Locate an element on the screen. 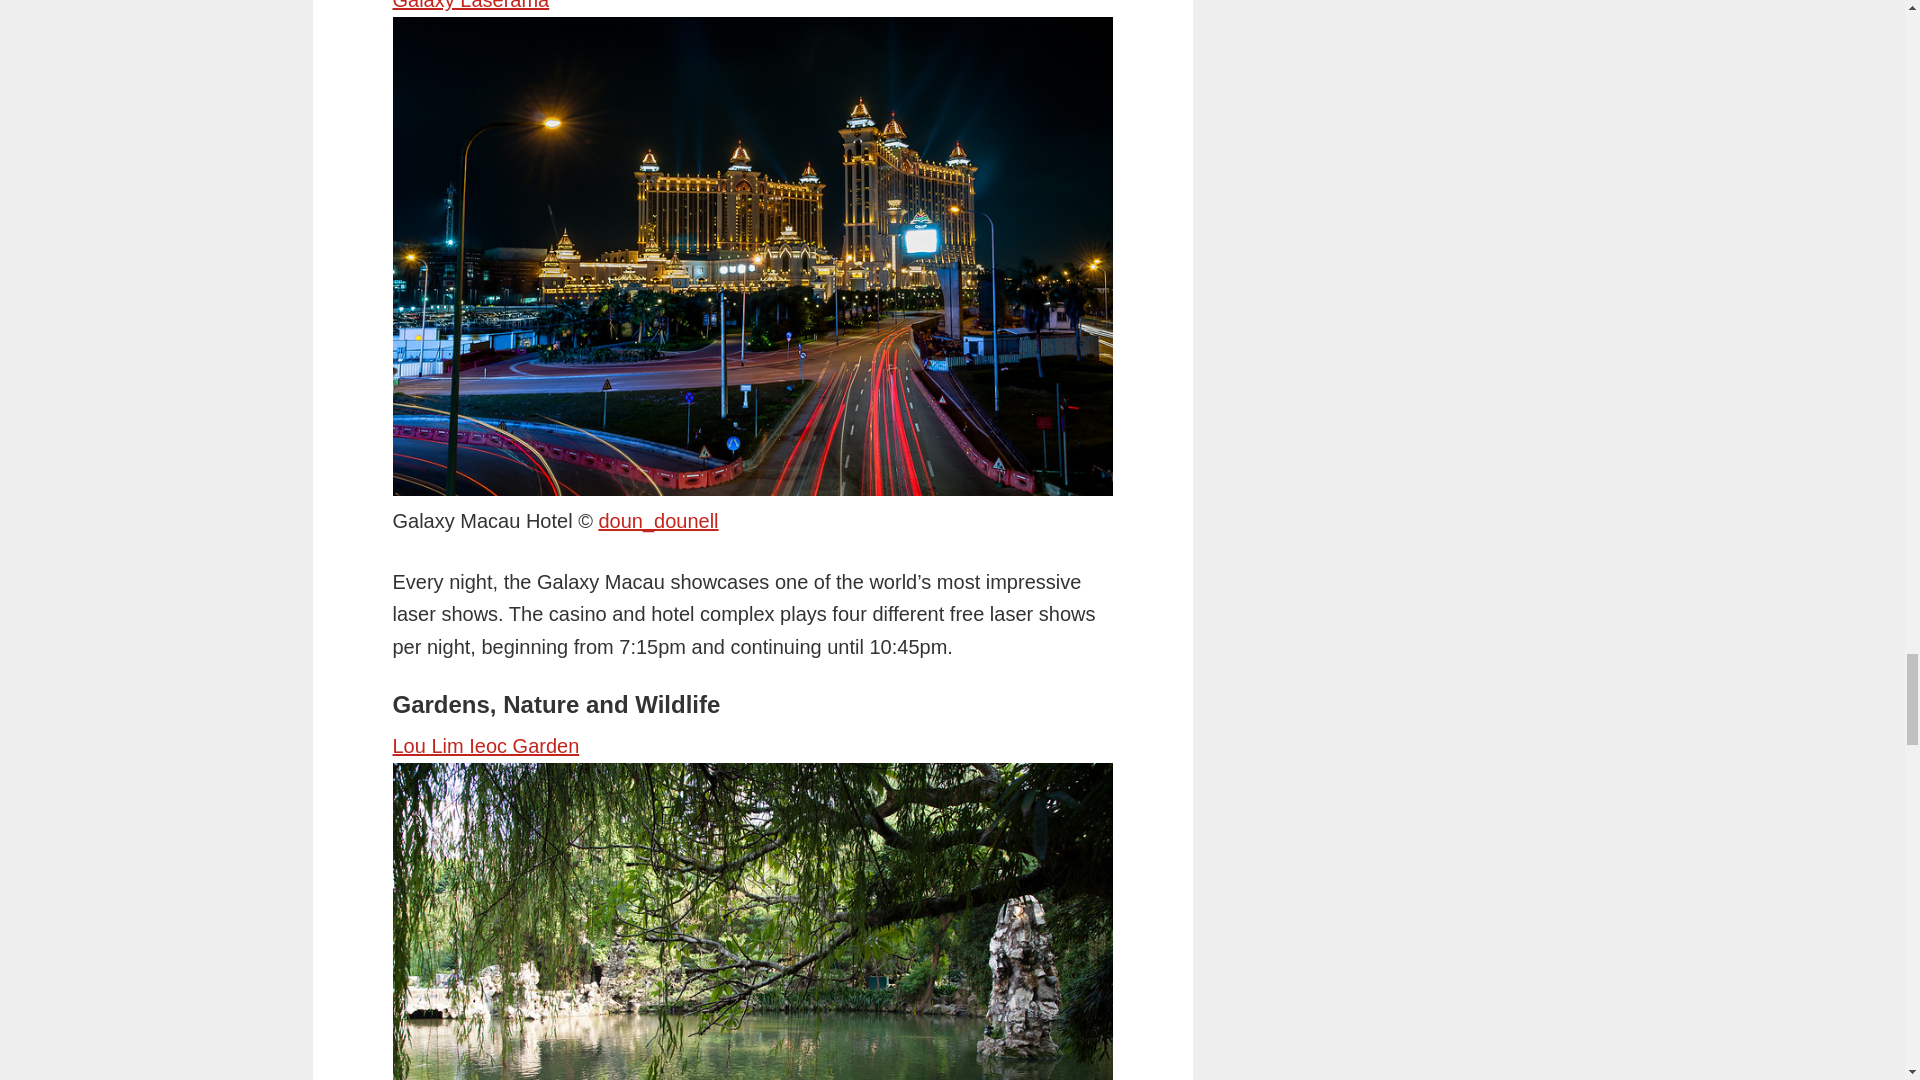  Lou Lim Ieoc Garden is located at coordinates (485, 746).